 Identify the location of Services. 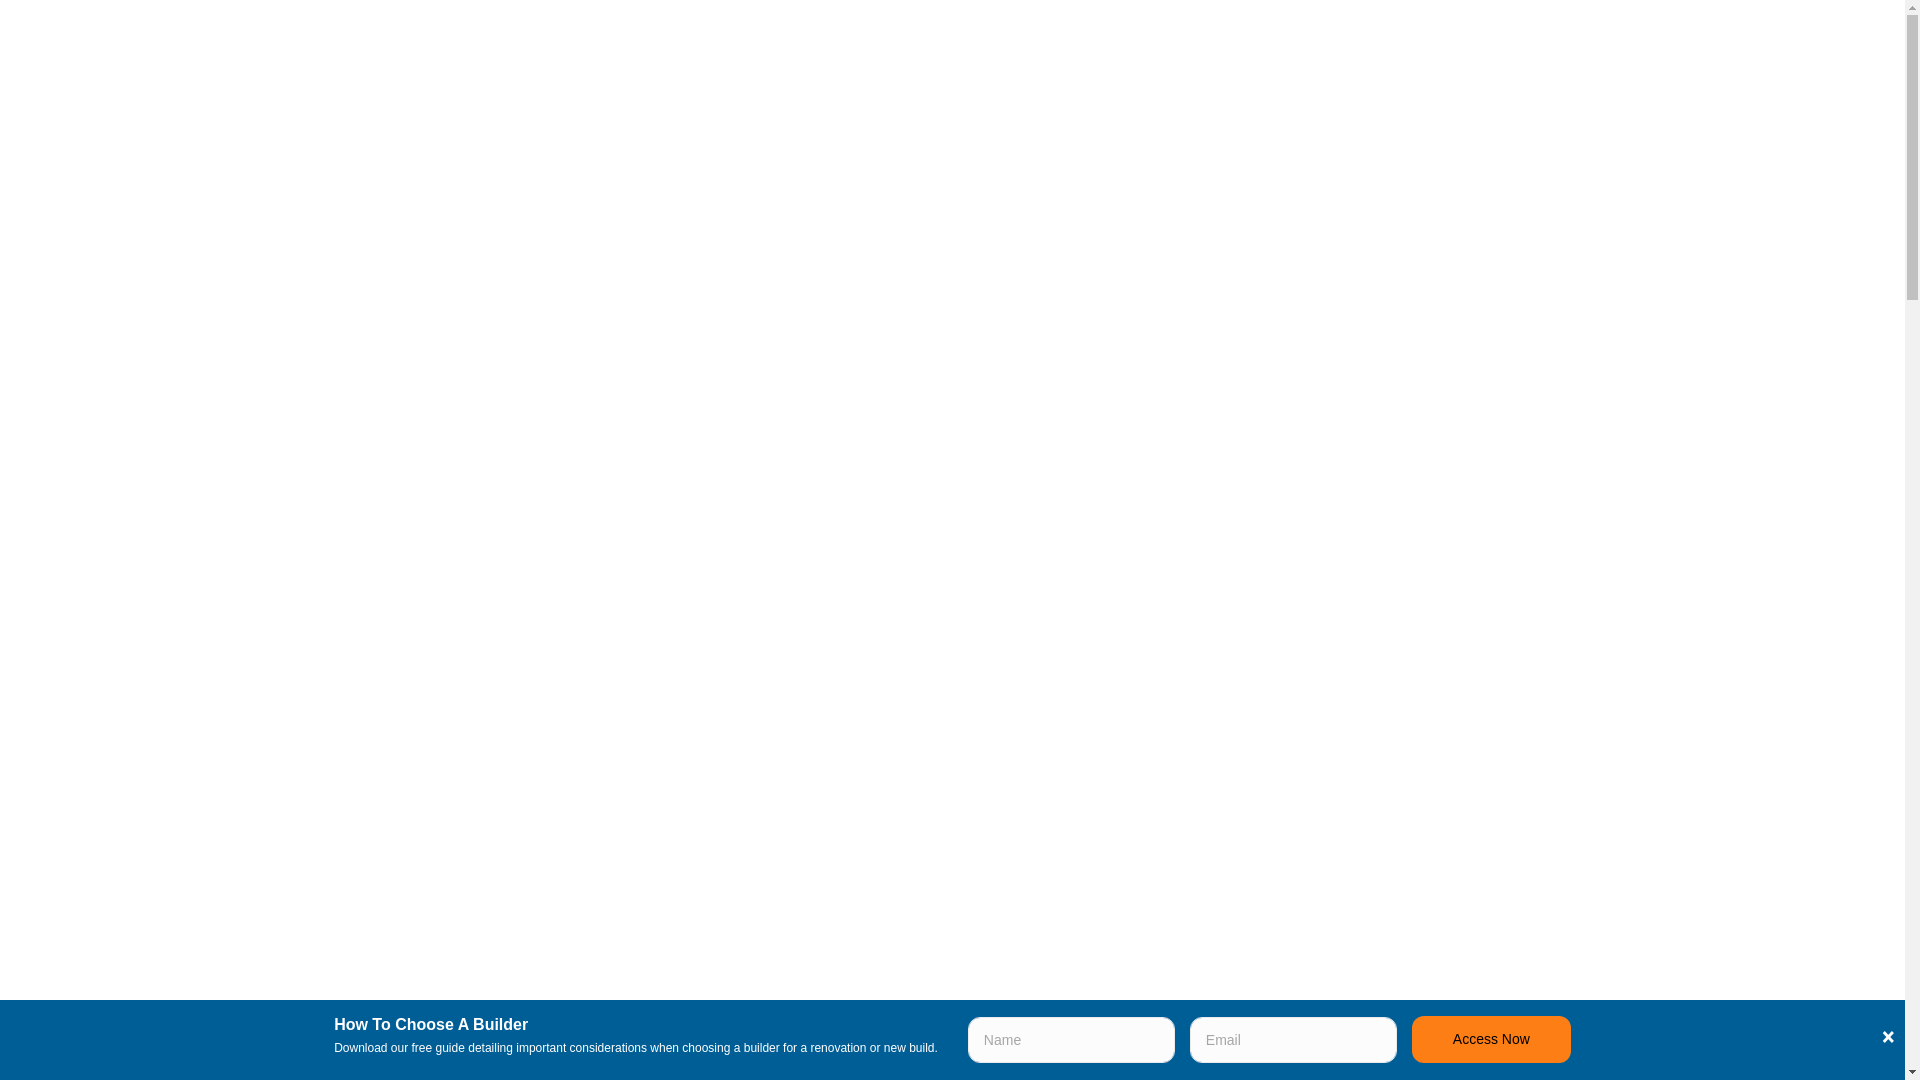
(162, 430).